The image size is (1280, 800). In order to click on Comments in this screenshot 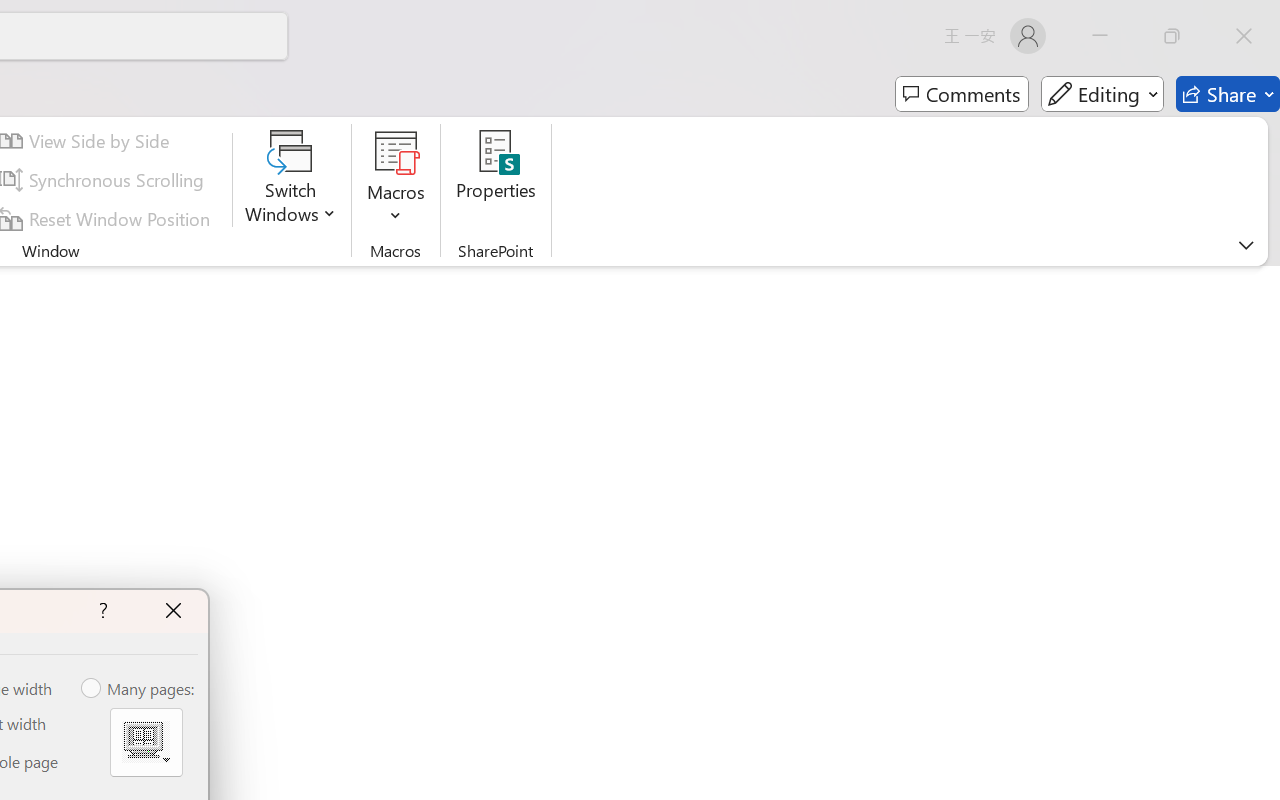, I will do `click(962, 94)`.